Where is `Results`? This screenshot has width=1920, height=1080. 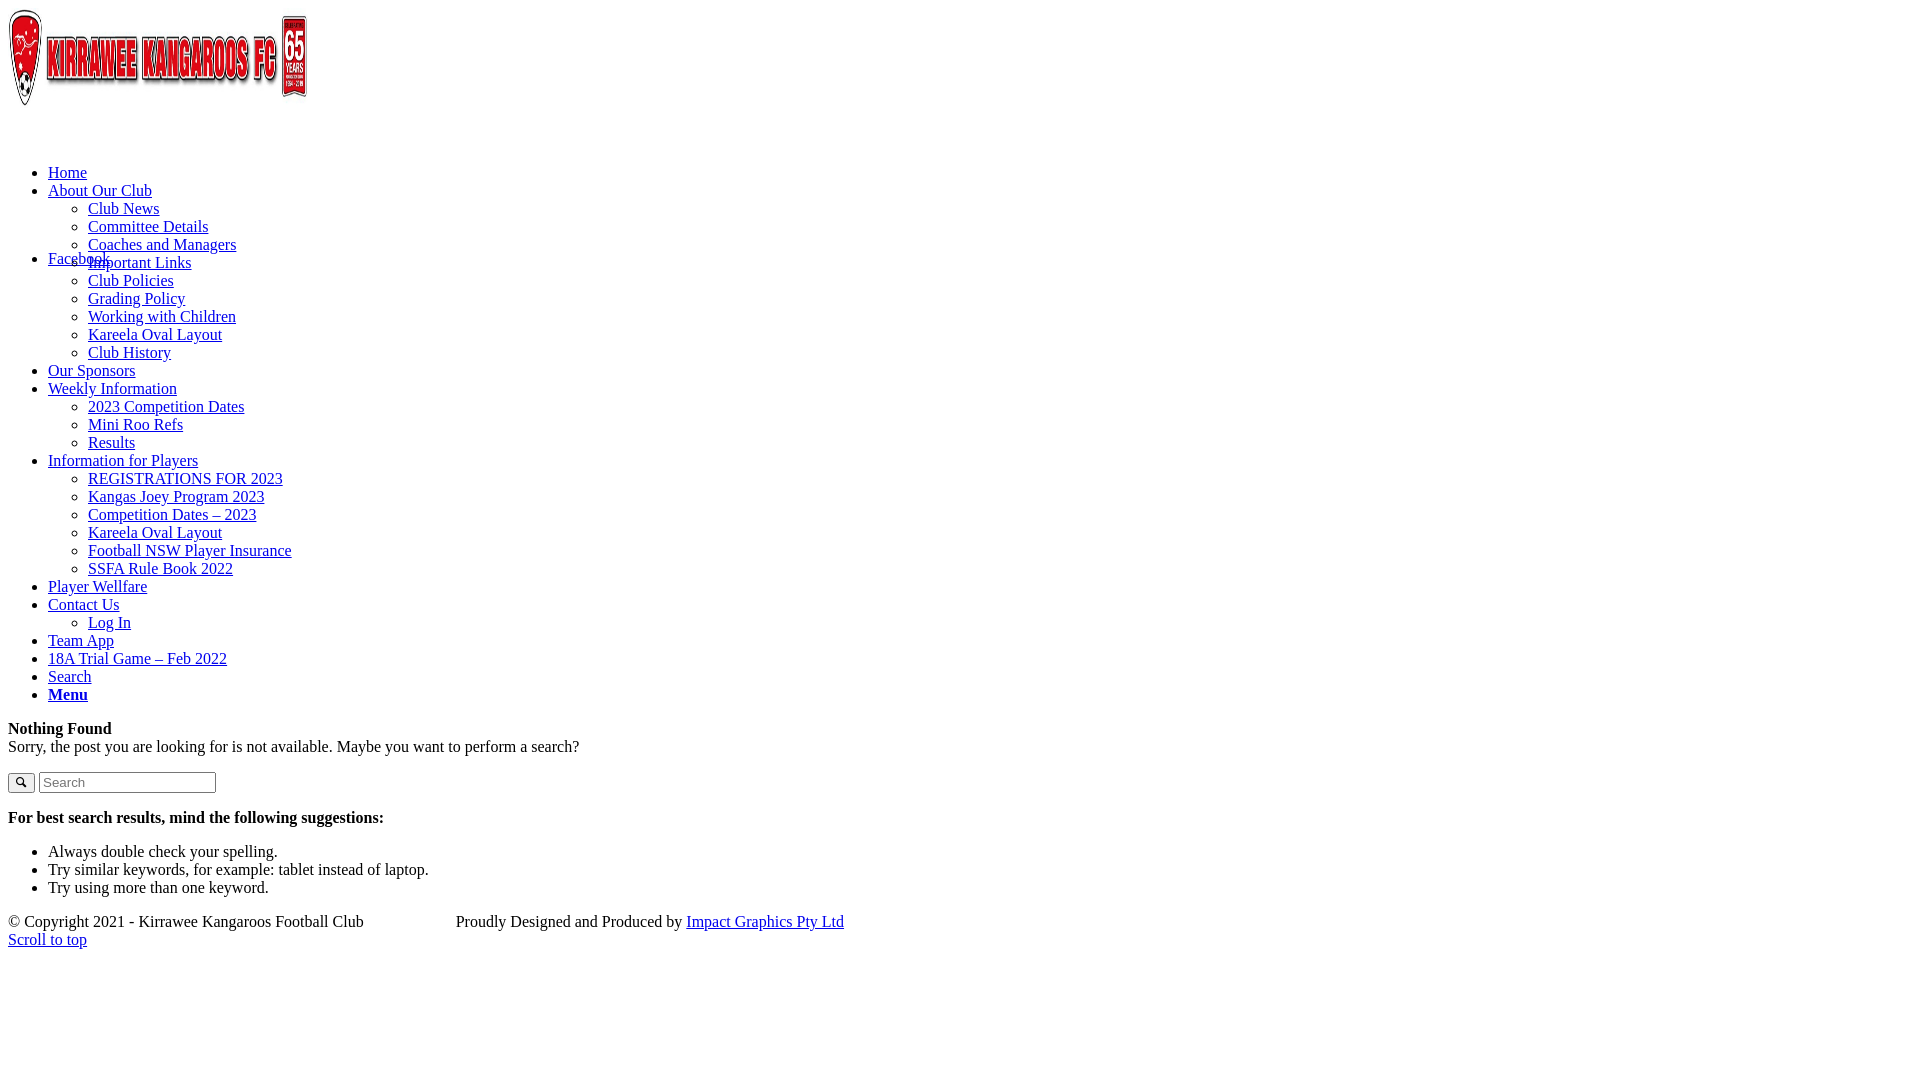 Results is located at coordinates (112, 442).